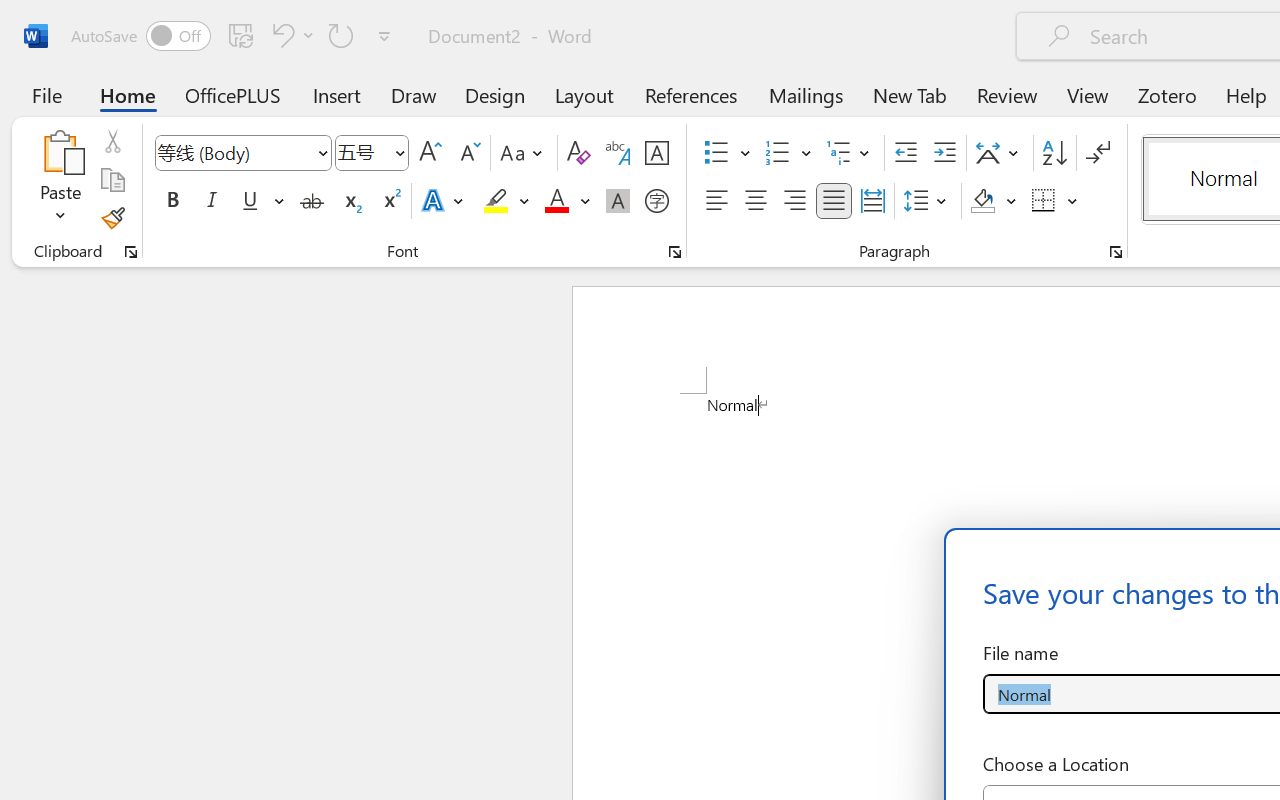  I want to click on Open, so click(399, 152).